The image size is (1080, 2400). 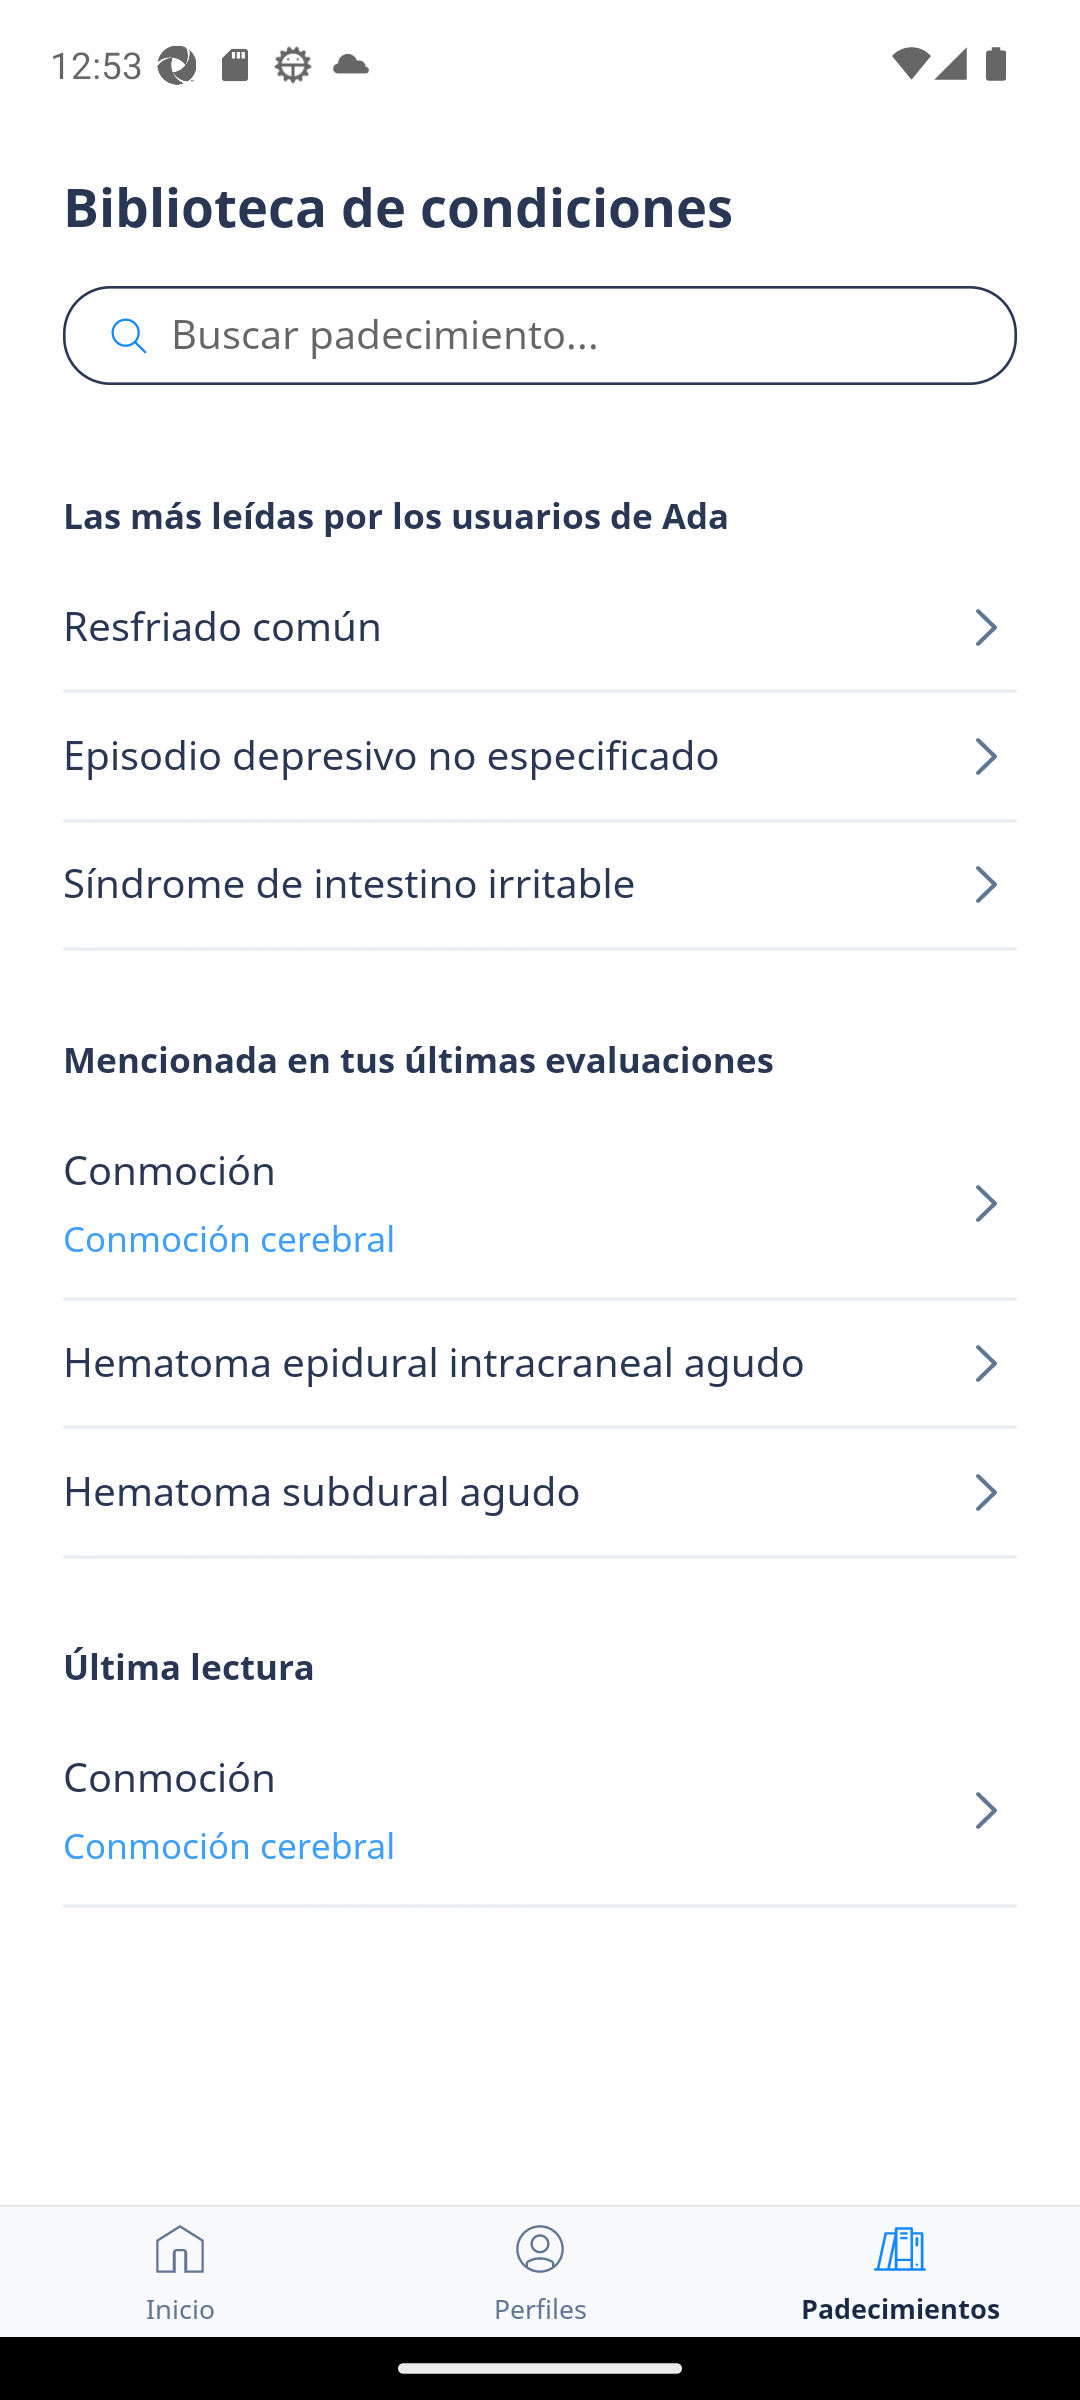 I want to click on Inicio, so click(x=180, y=2272).